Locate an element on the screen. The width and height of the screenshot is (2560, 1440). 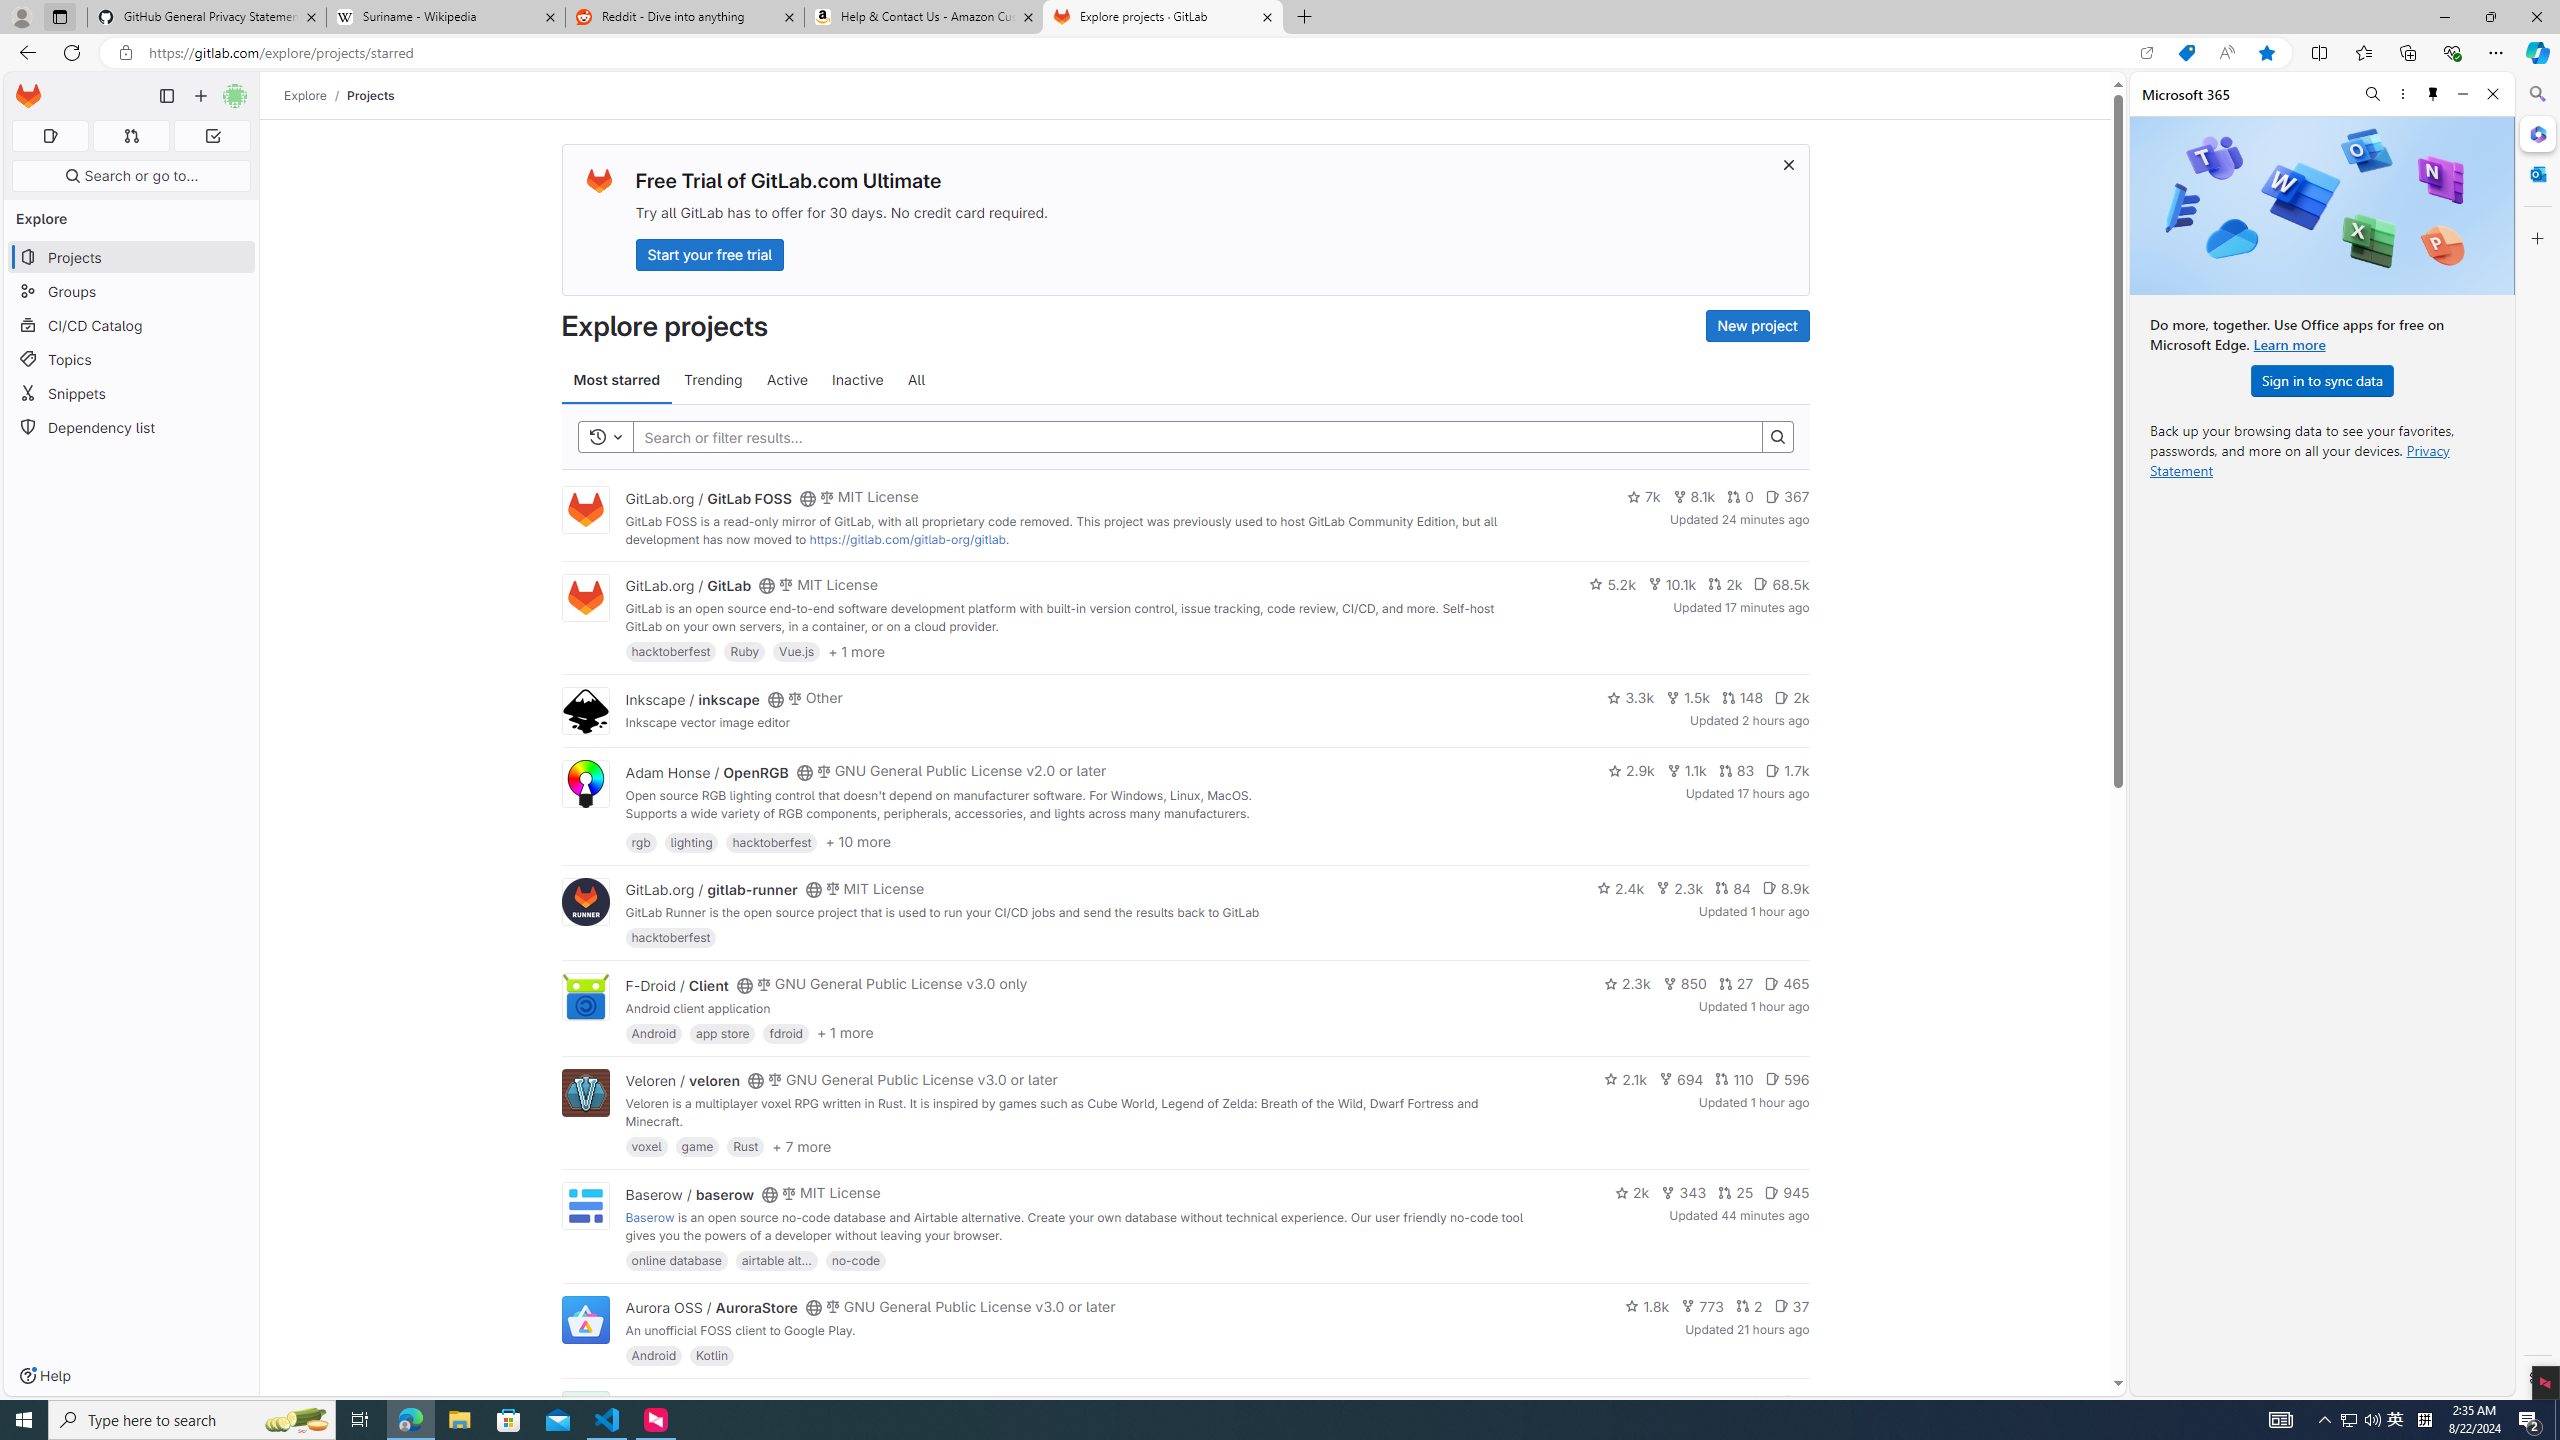
10.1k is located at coordinates (1672, 584).